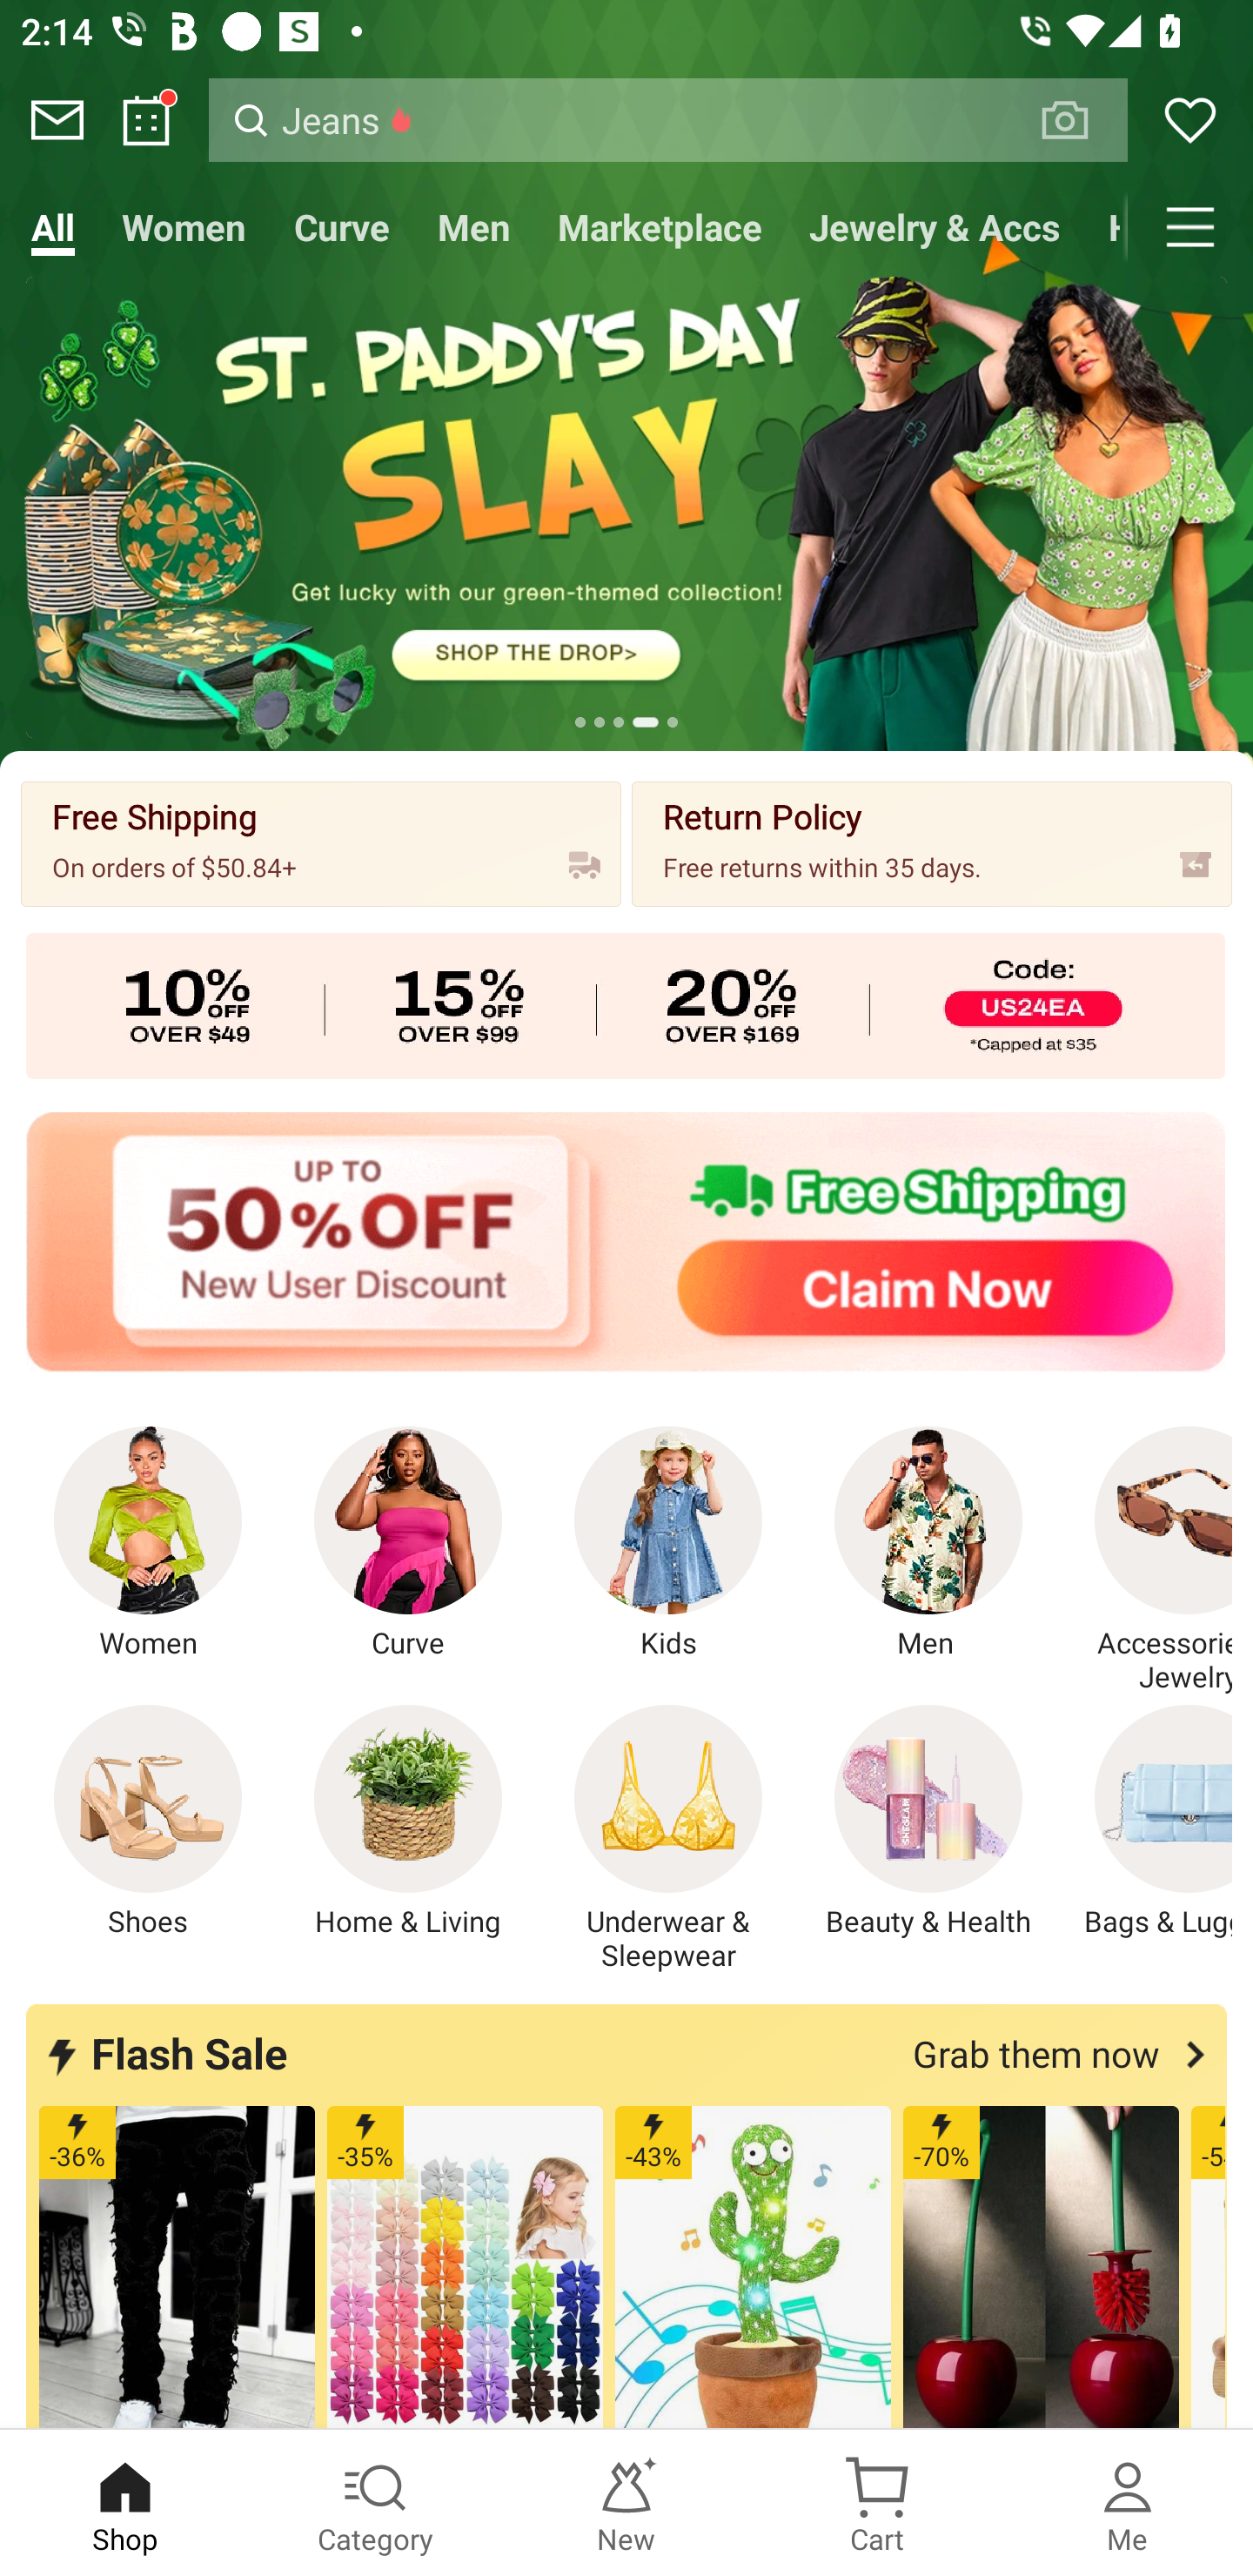 Image resolution: width=1253 pixels, height=2576 pixels. I want to click on Bags & Luggage, so click(1146, 1822).